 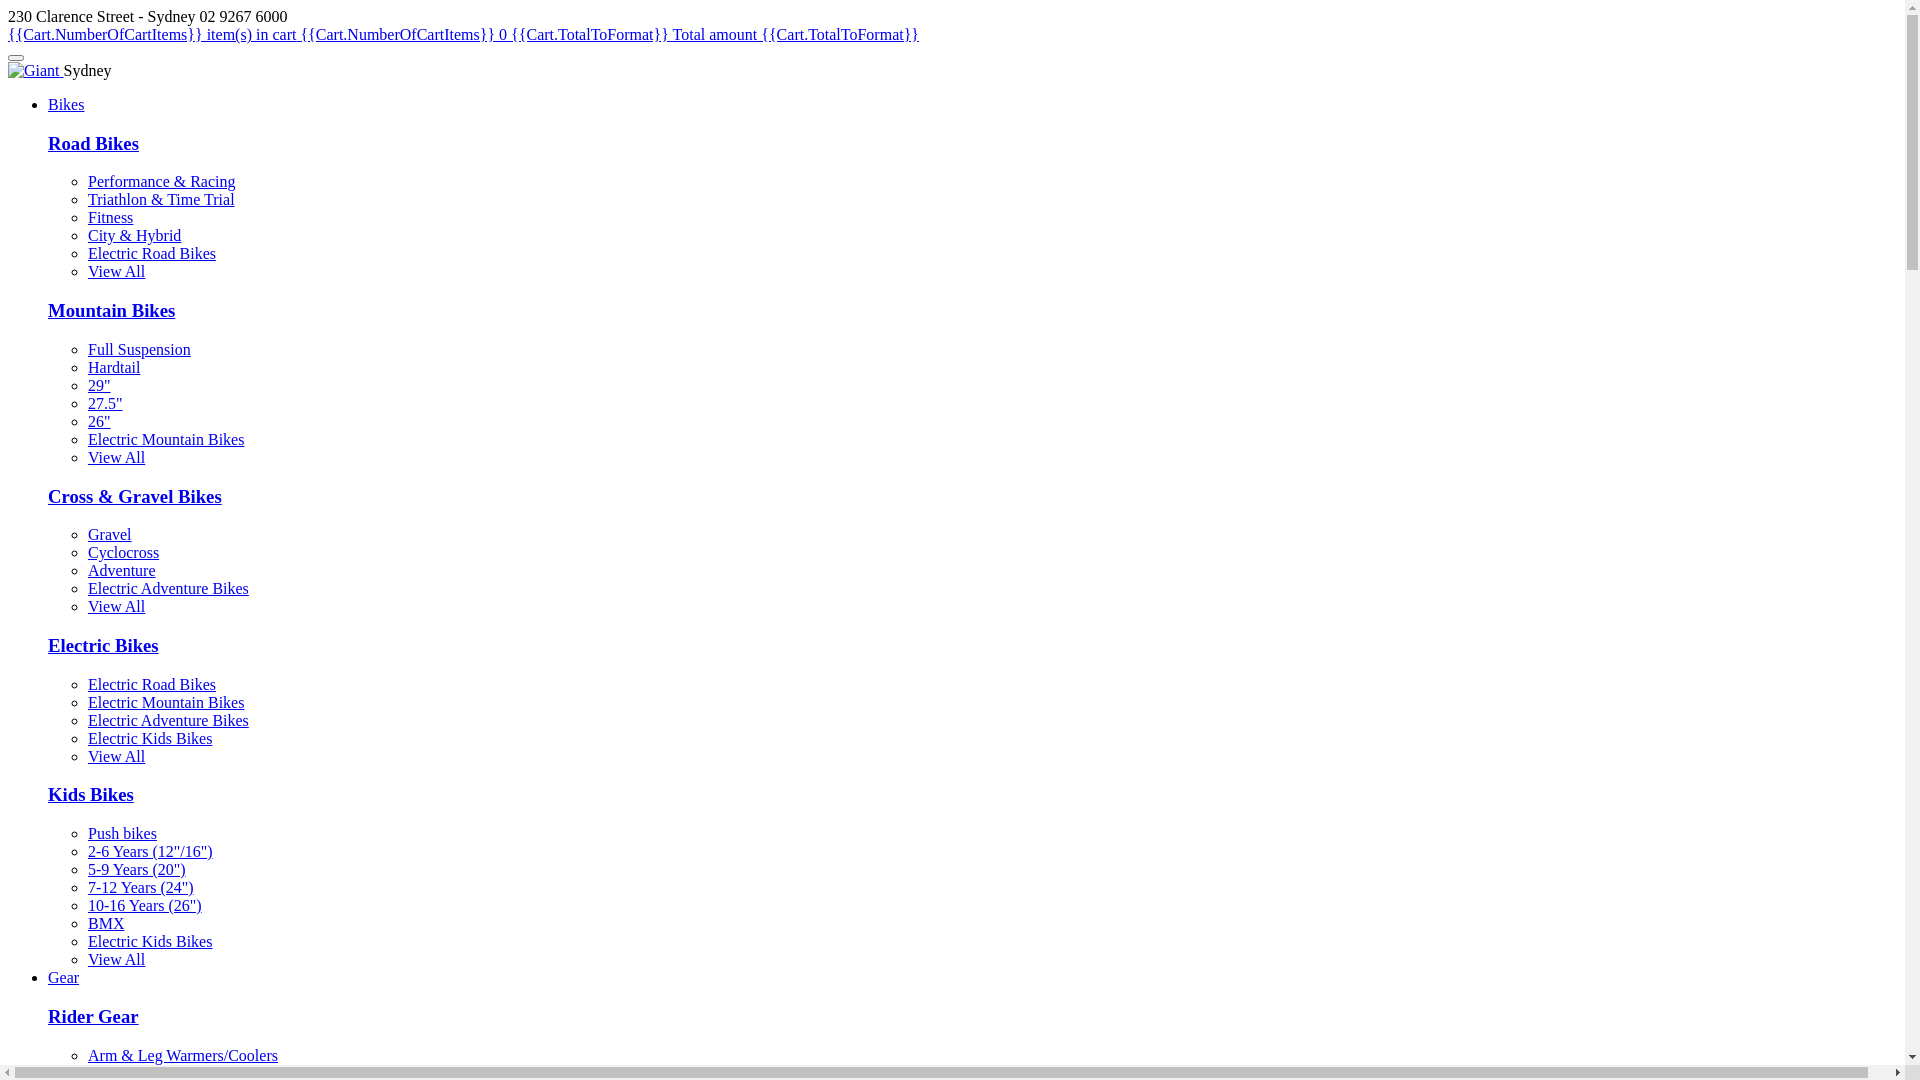 What do you see at coordinates (140, 350) in the screenshot?
I see `Full Suspension` at bounding box center [140, 350].